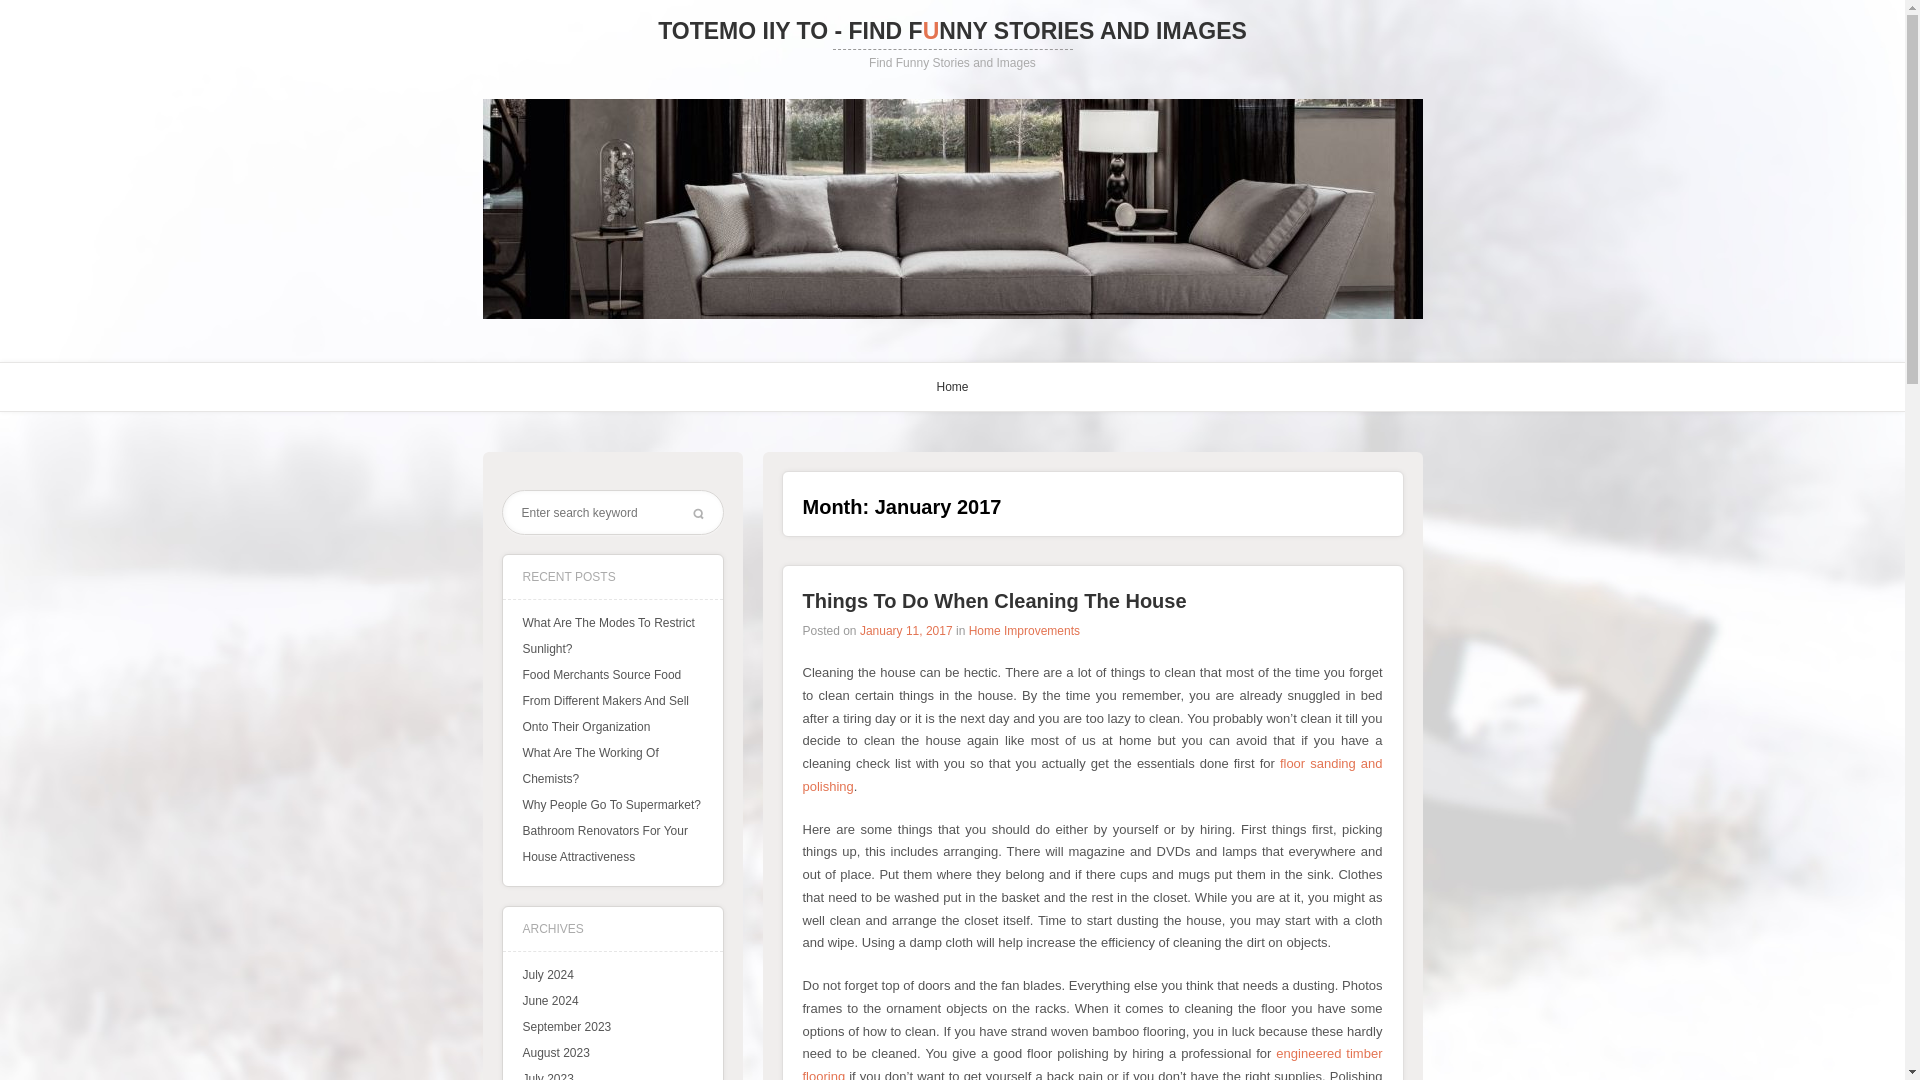 This screenshot has width=1920, height=1080. What do you see at coordinates (590, 766) in the screenshot?
I see `What Are The Working Of Chemists?` at bounding box center [590, 766].